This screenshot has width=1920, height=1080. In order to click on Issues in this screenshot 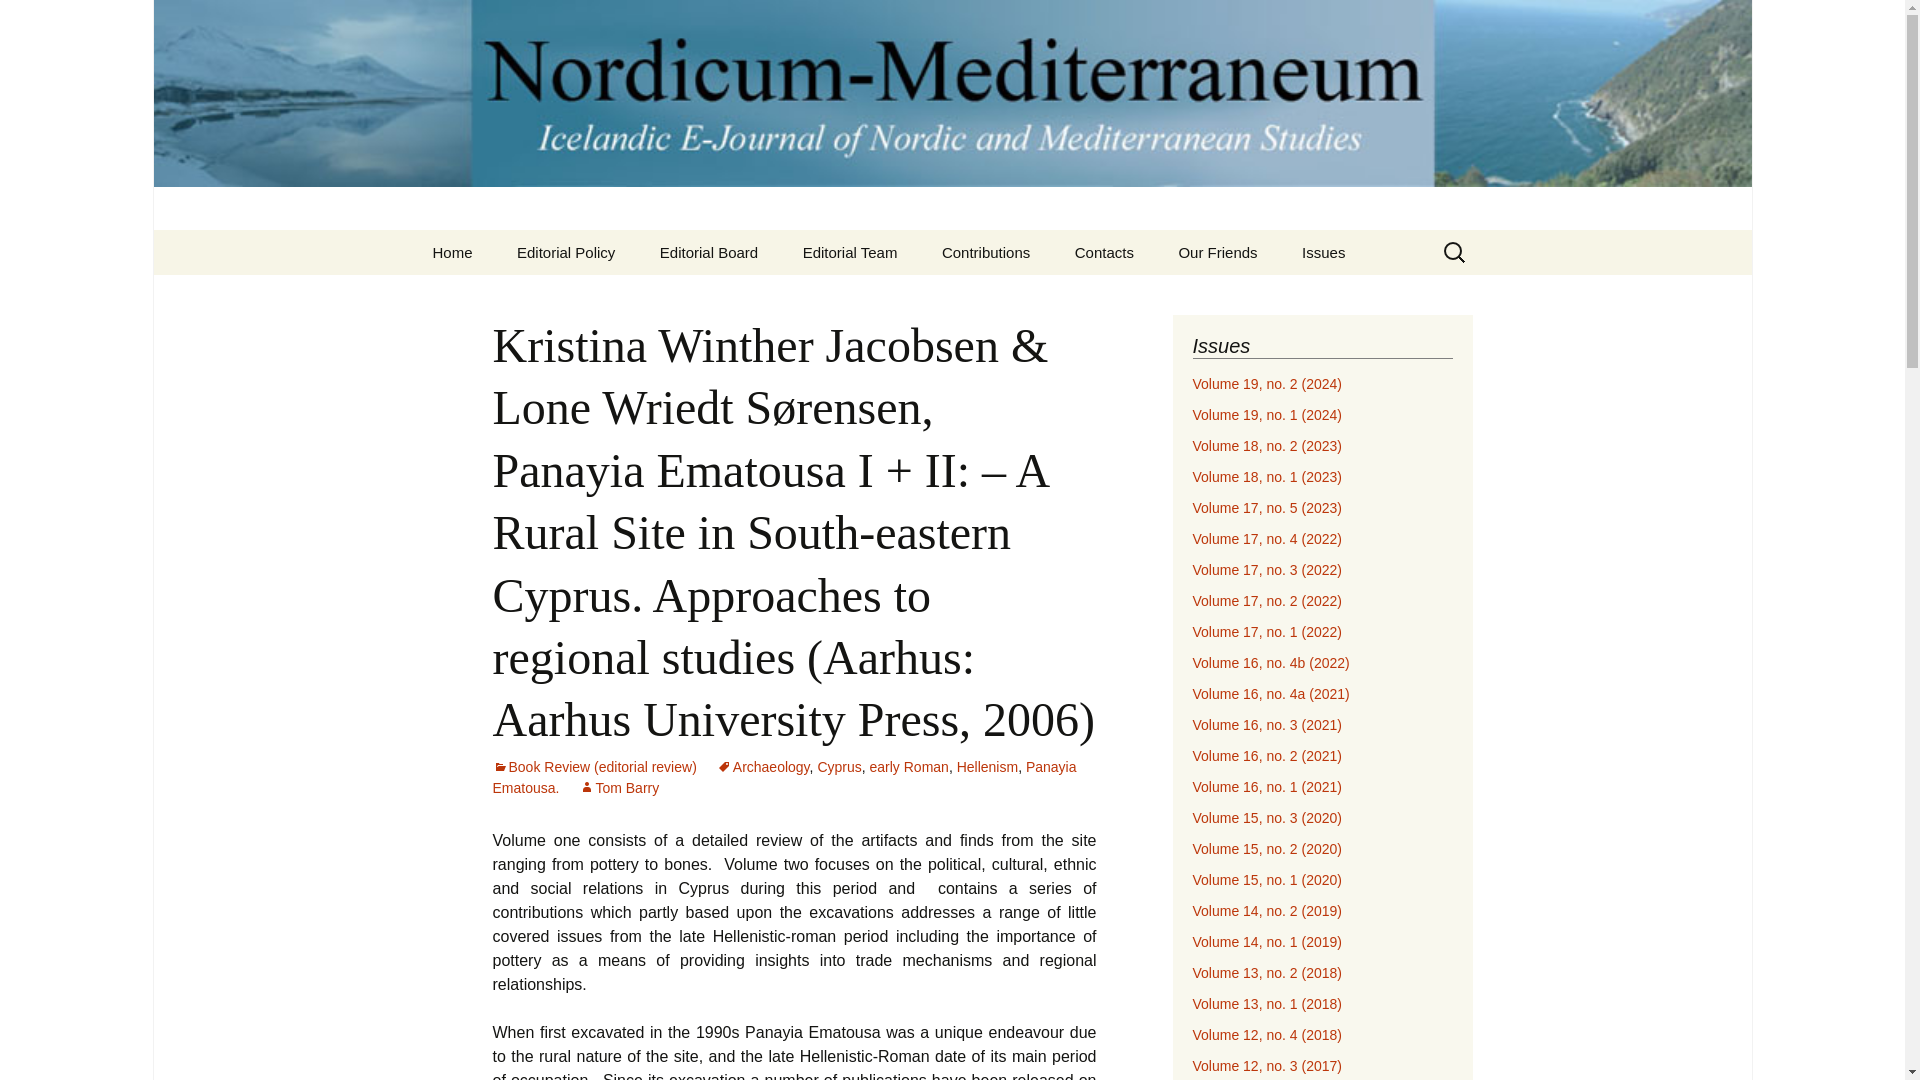, I will do `click(1324, 252)`.